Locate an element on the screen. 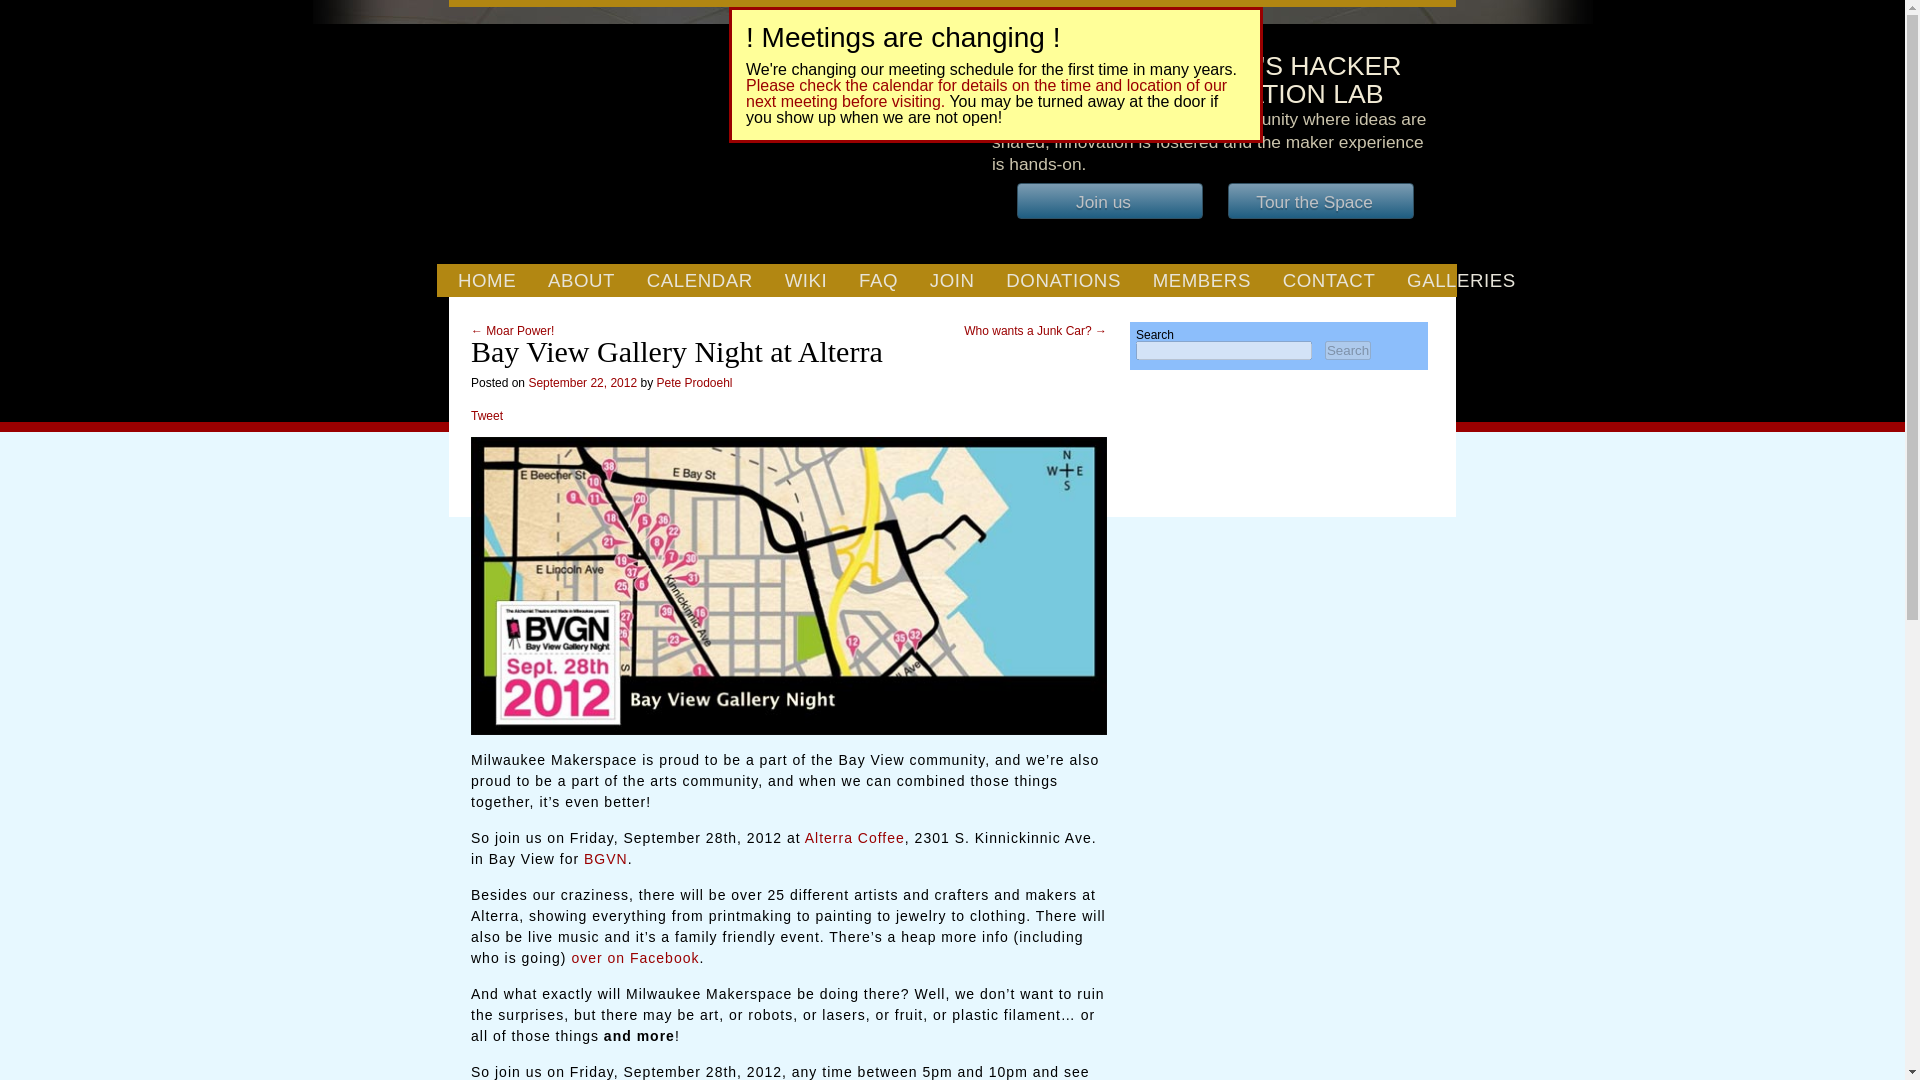 Image resolution: width=1920 pixels, height=1080 pixels. MEMBERS is located at coordinates (1202, 281).